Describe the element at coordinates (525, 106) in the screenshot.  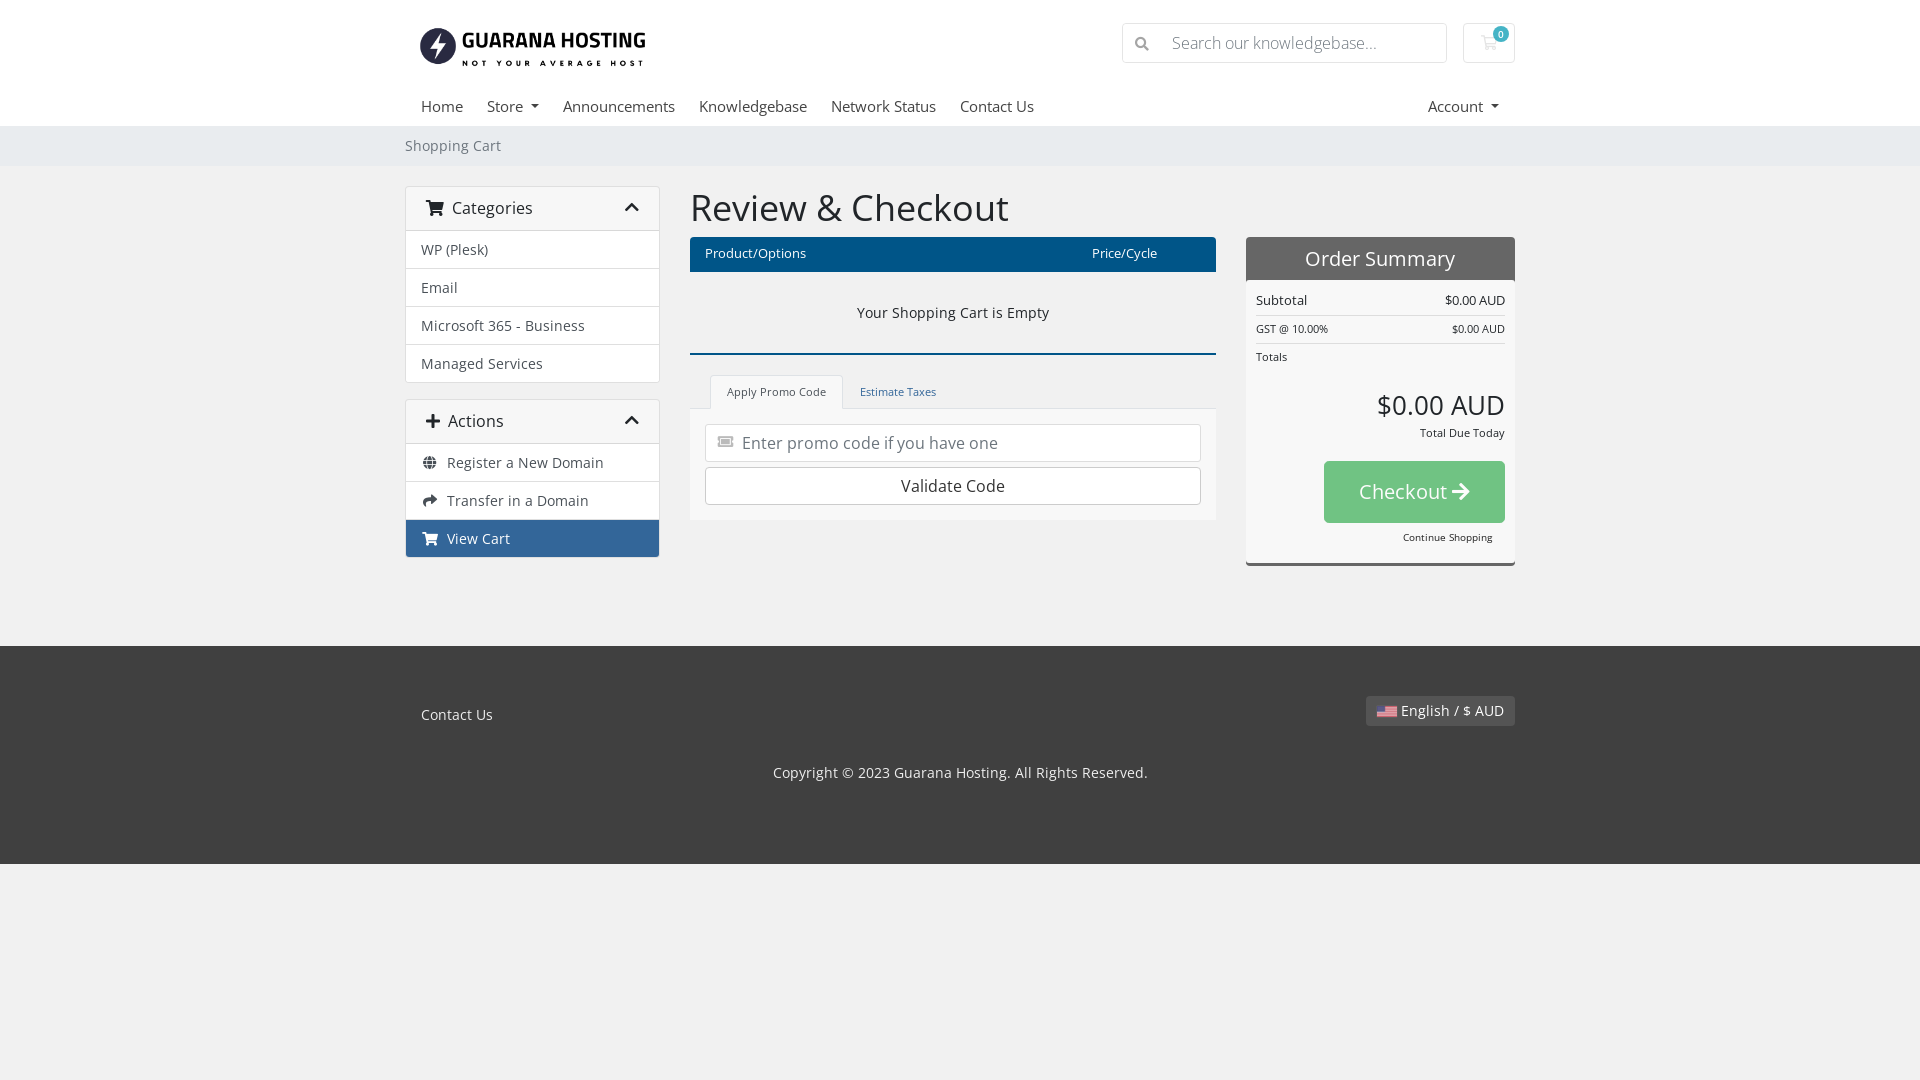
I see `Store` at that location.